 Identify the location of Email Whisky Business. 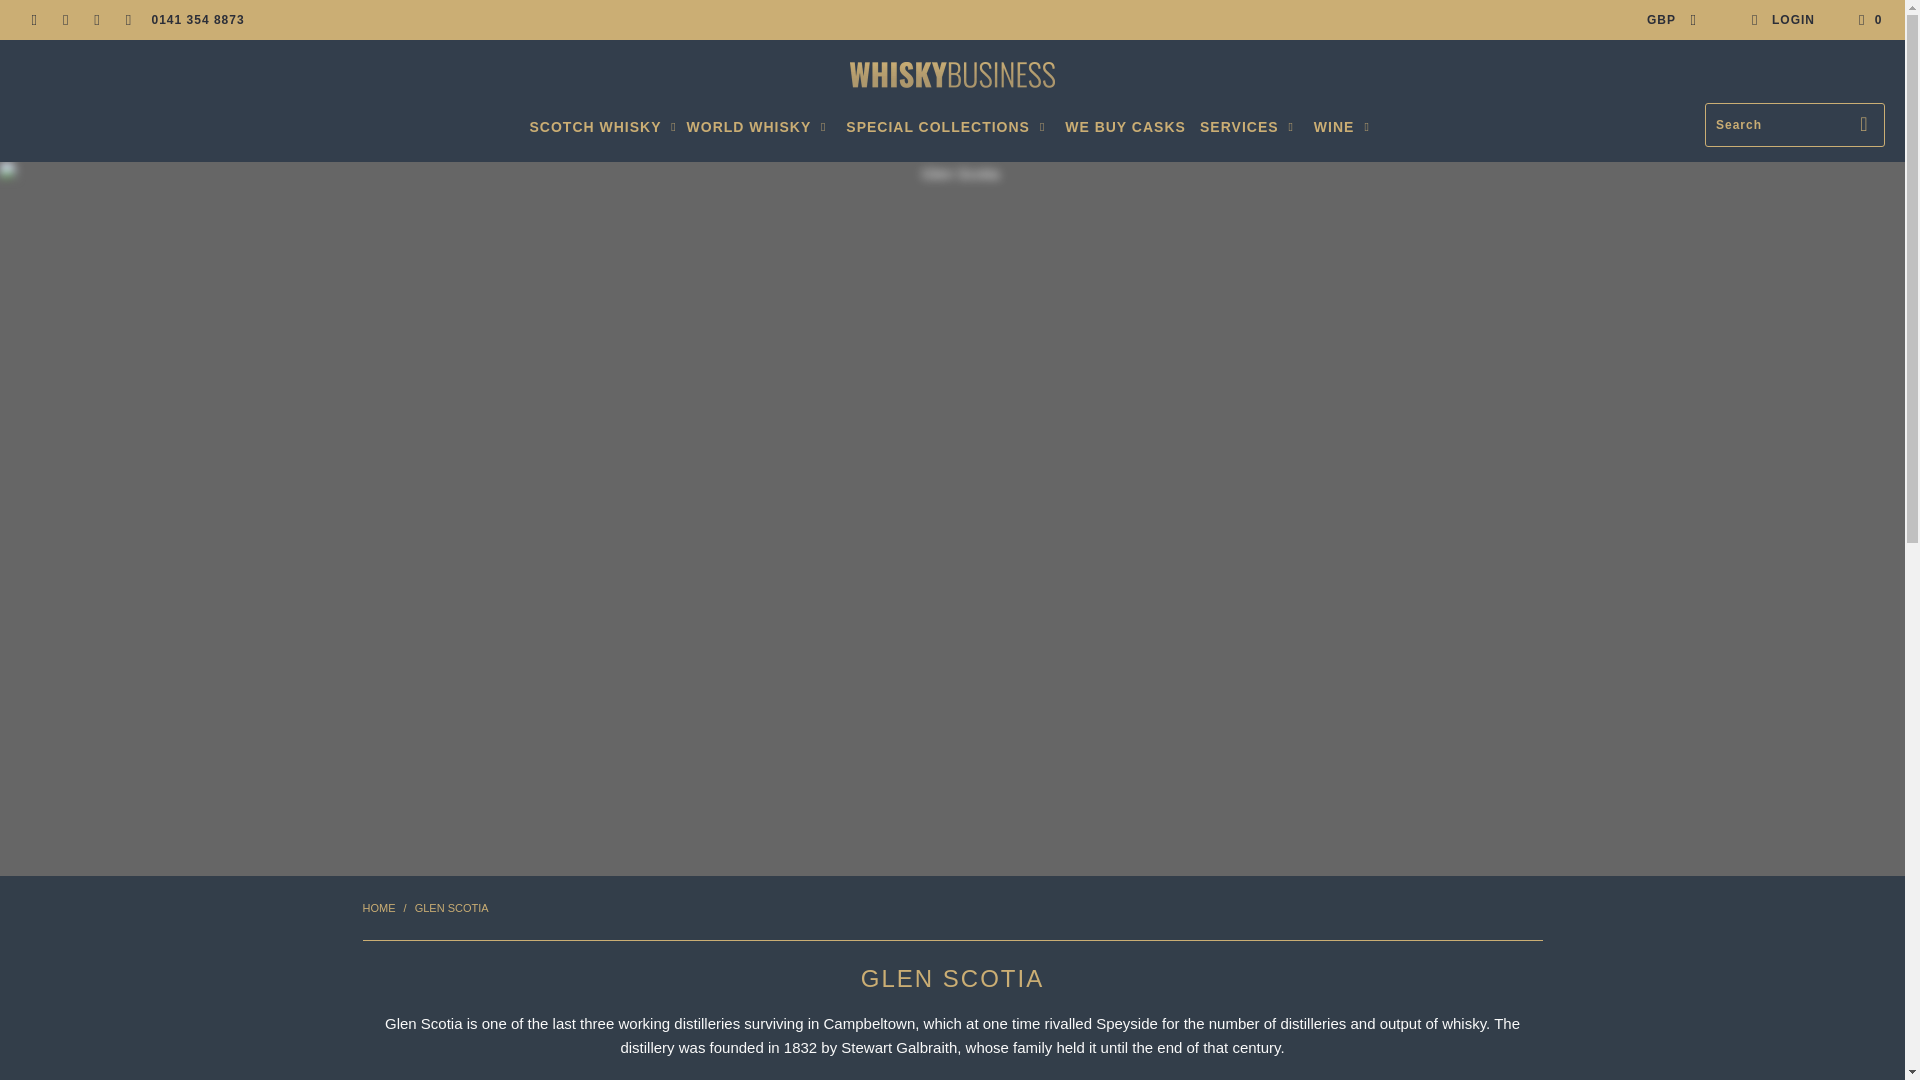
(128, 20).